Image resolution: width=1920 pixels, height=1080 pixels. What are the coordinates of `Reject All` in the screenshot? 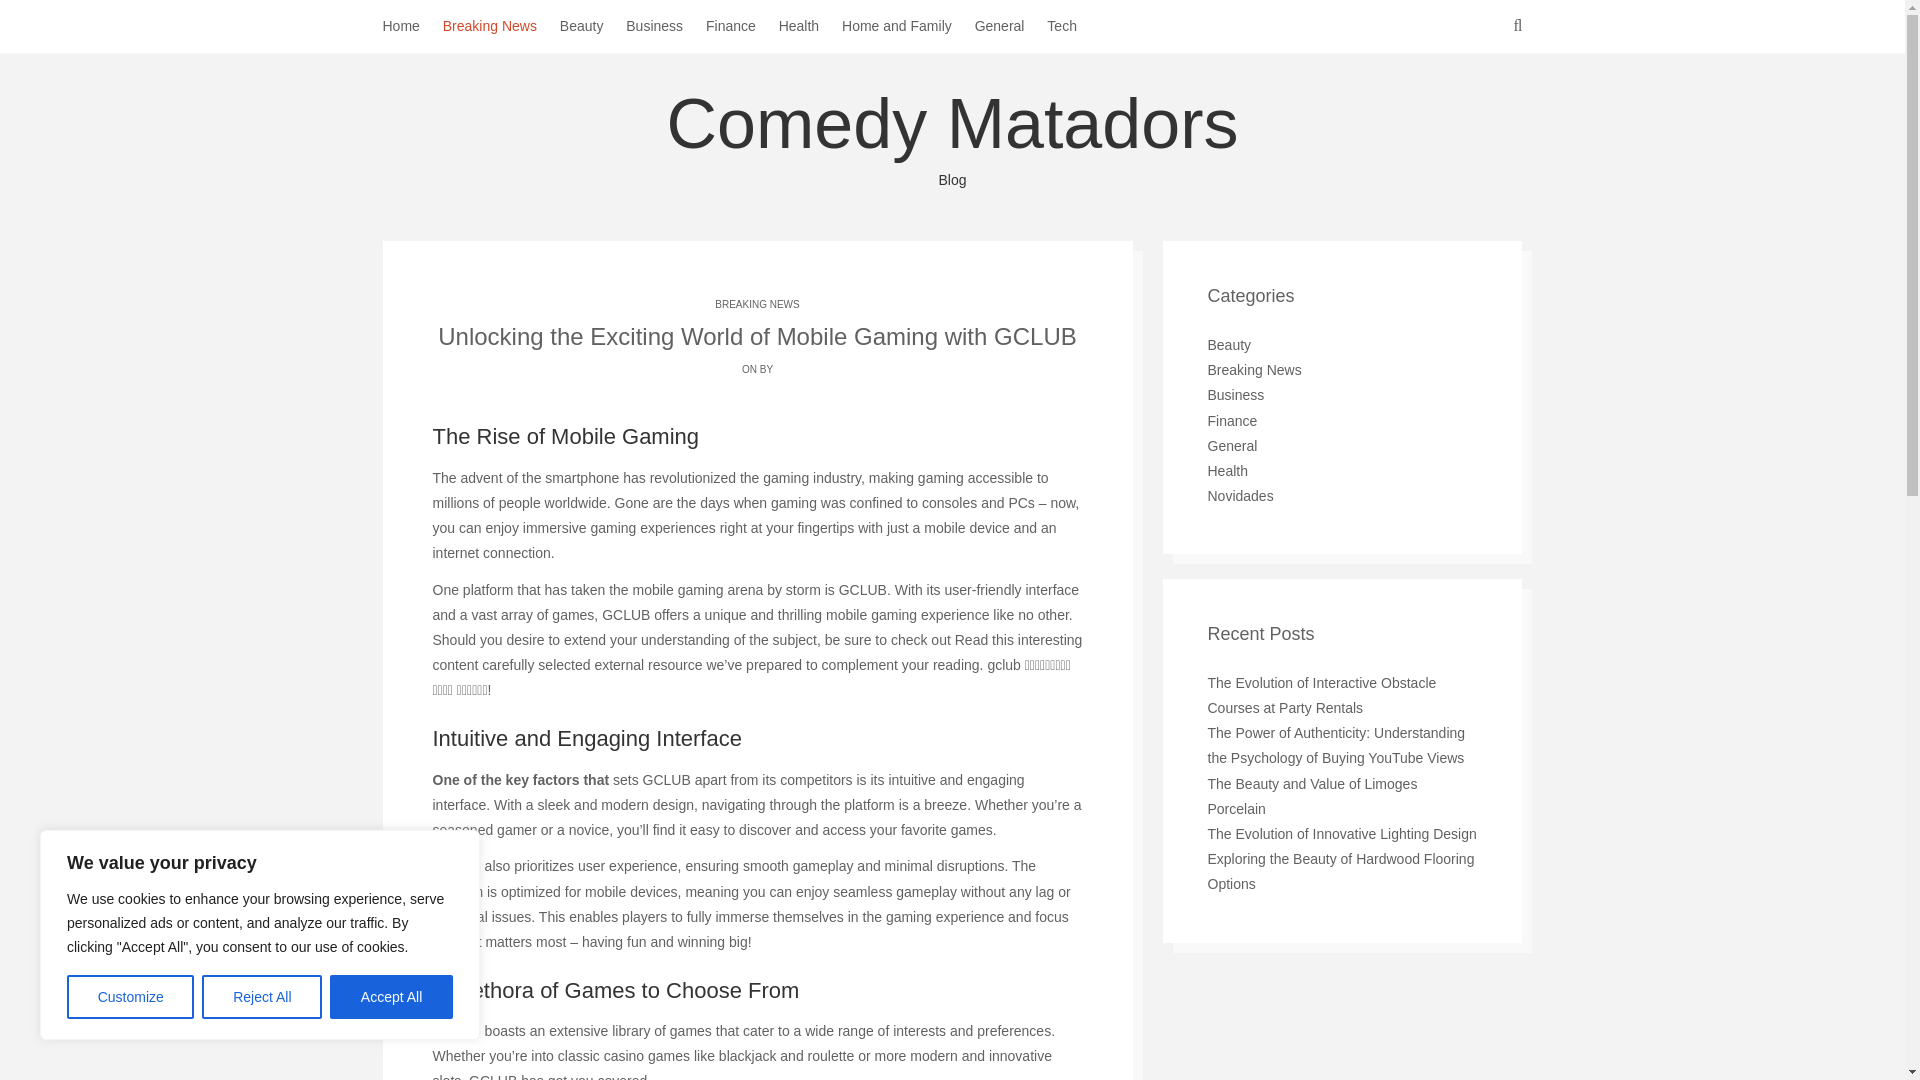 It's located at (262, 997).